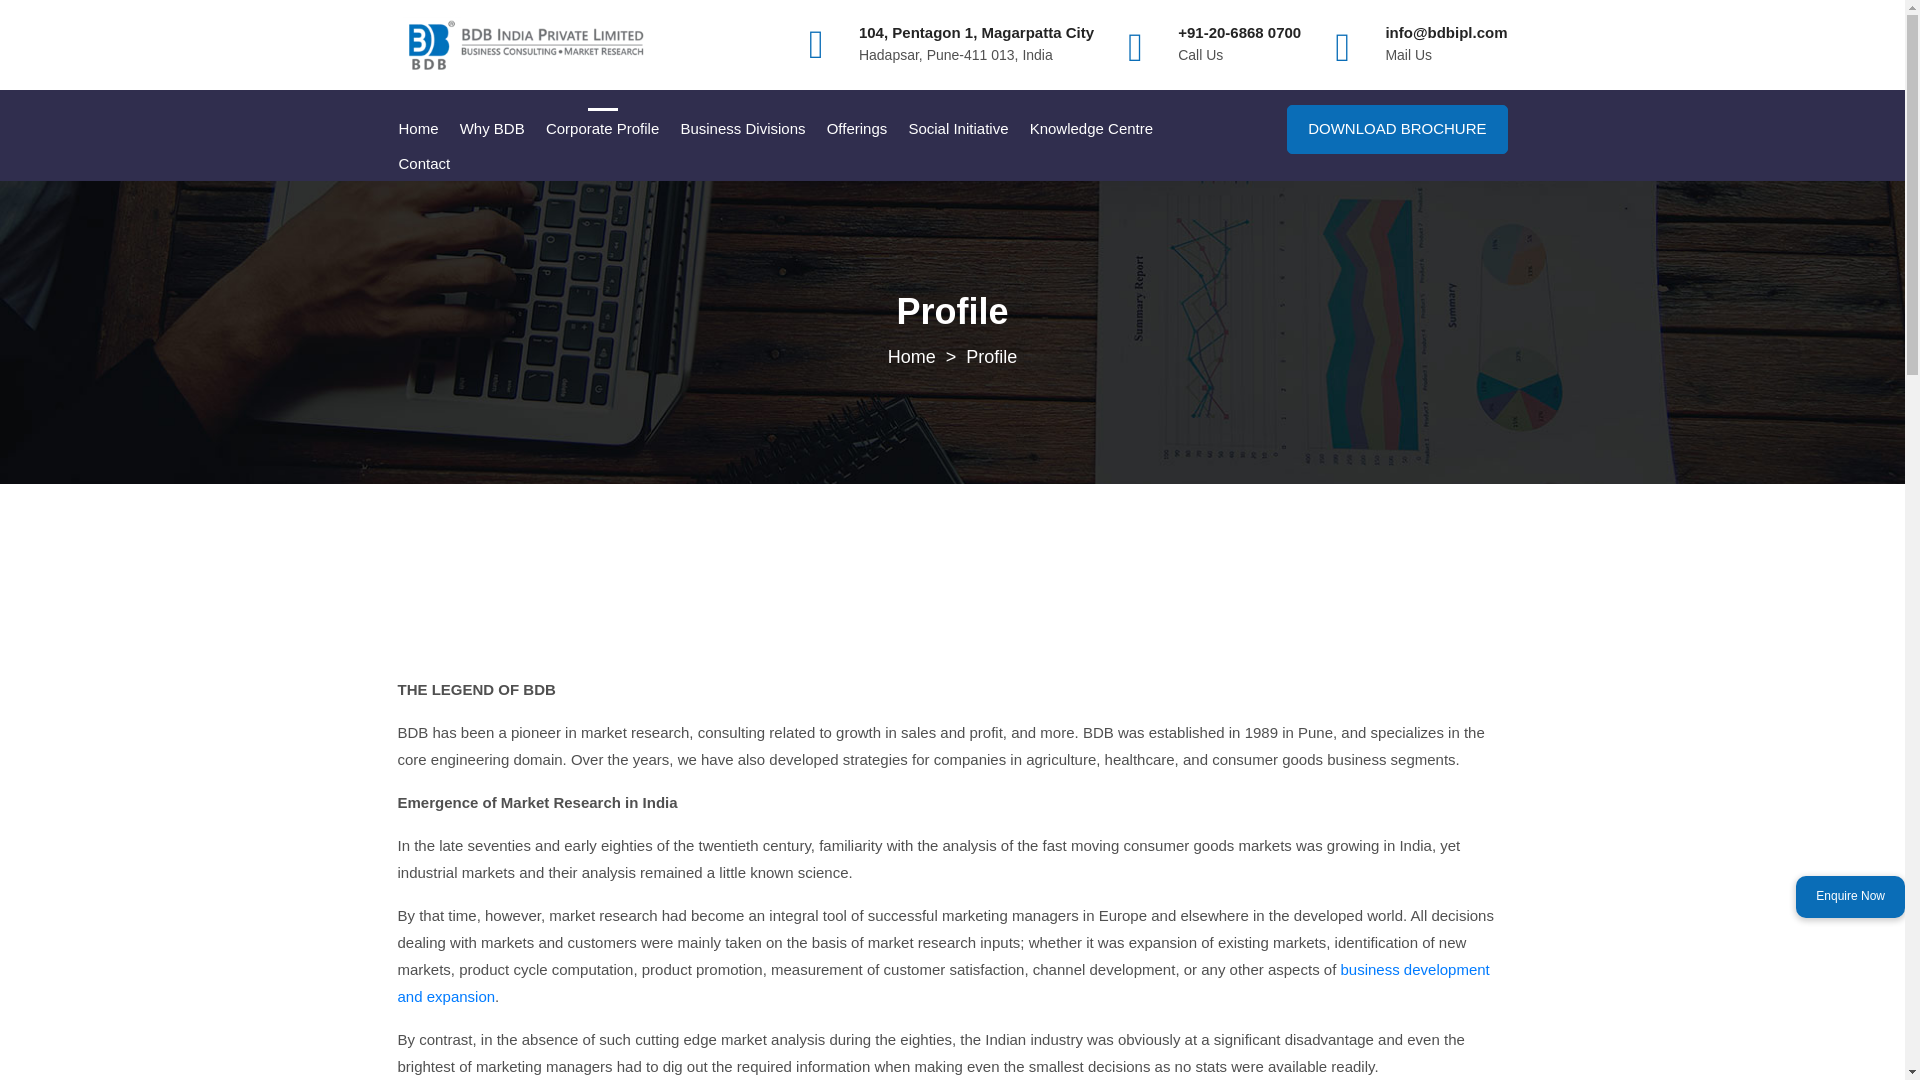  I want to click on Go to BDB India Private Limited., so click(912, 356).